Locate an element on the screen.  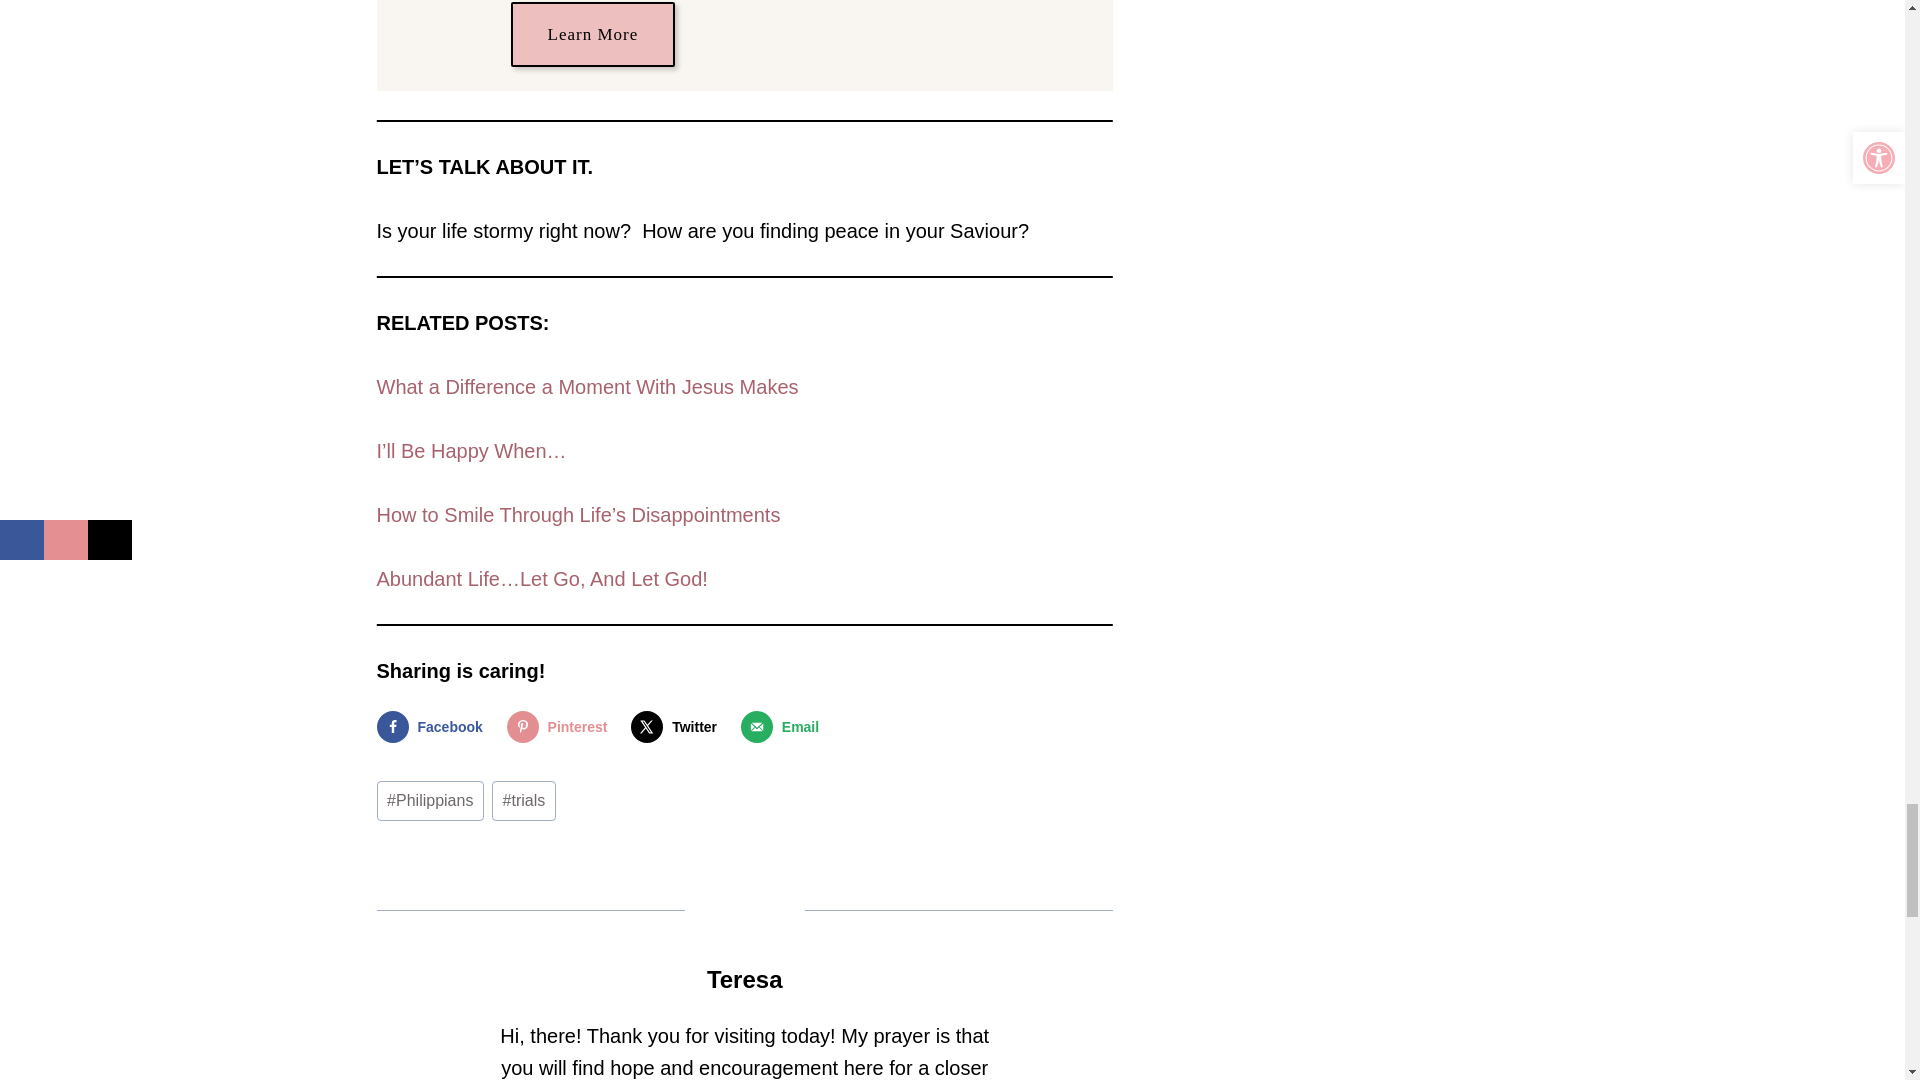
Share on Facebook is located at coordinates (434, 726).